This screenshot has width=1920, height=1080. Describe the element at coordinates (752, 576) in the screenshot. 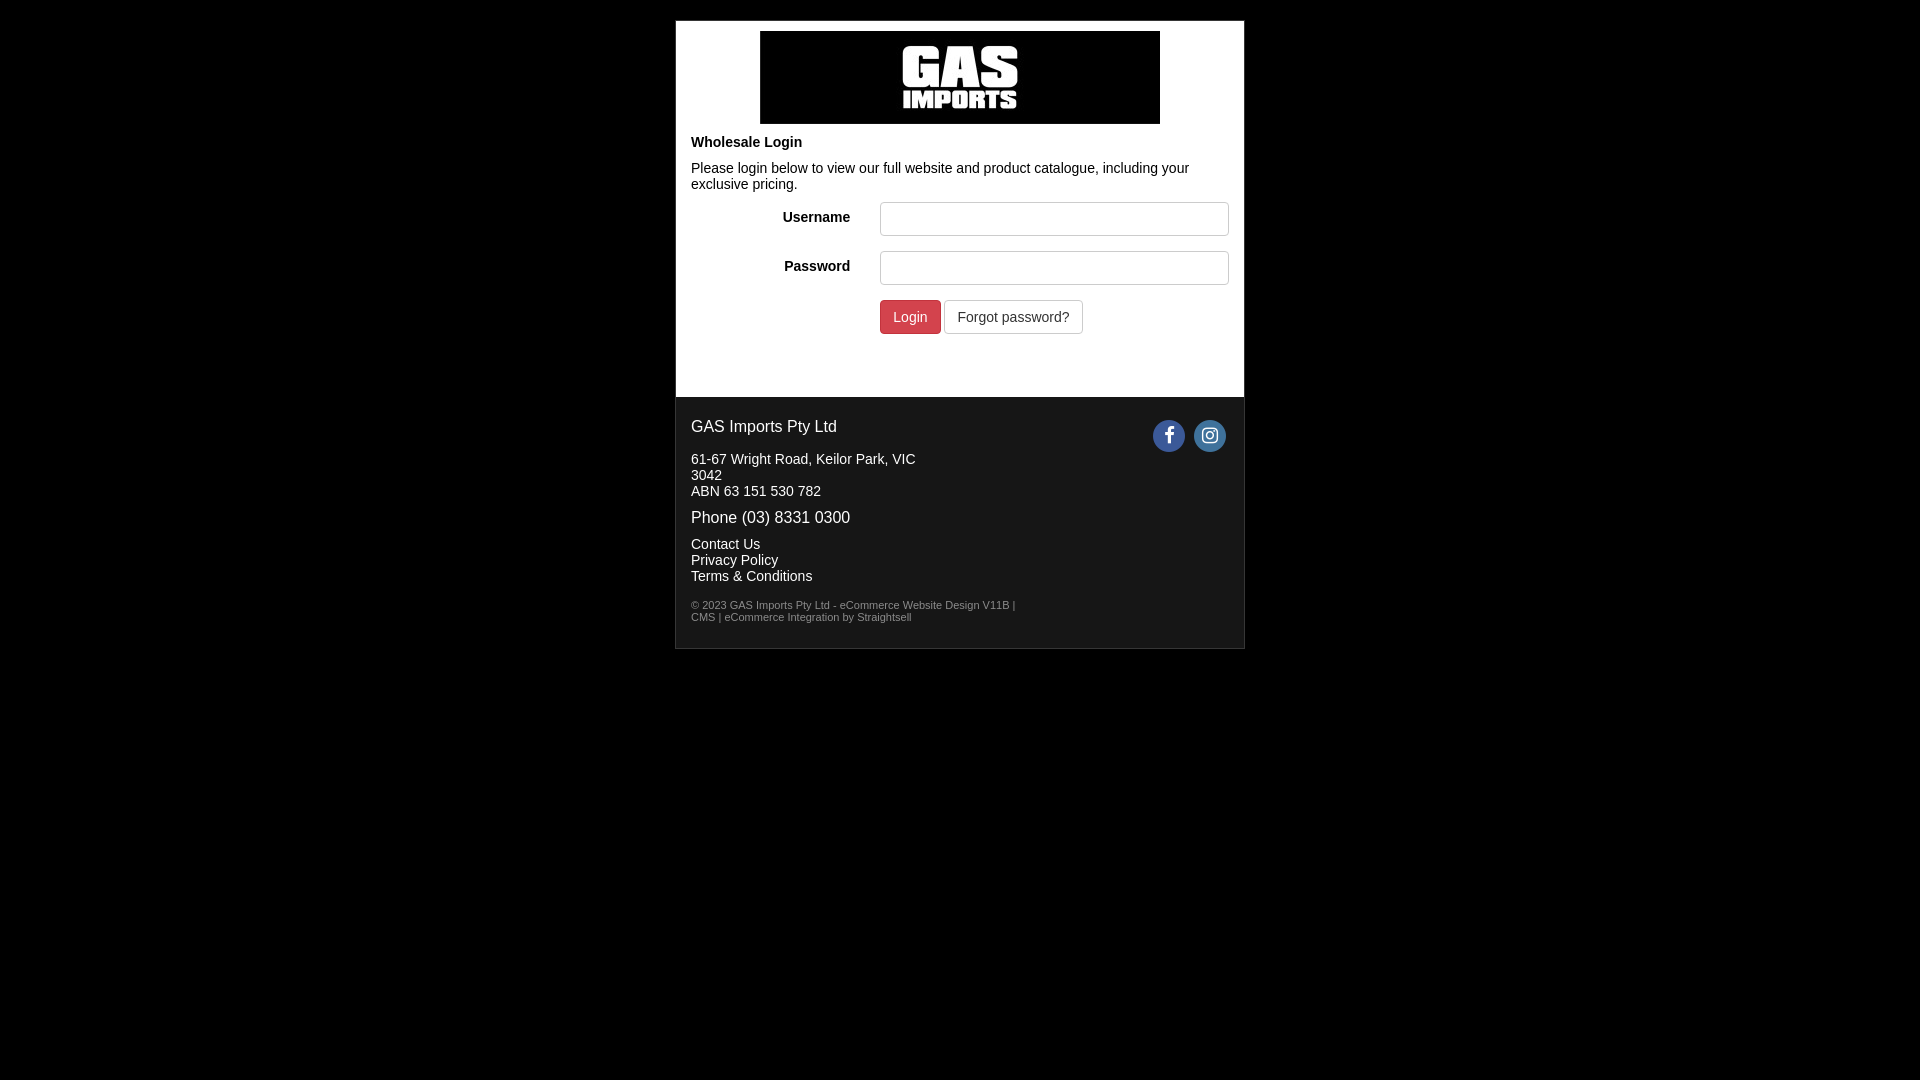

I see `Terms & Conditions` at that location.